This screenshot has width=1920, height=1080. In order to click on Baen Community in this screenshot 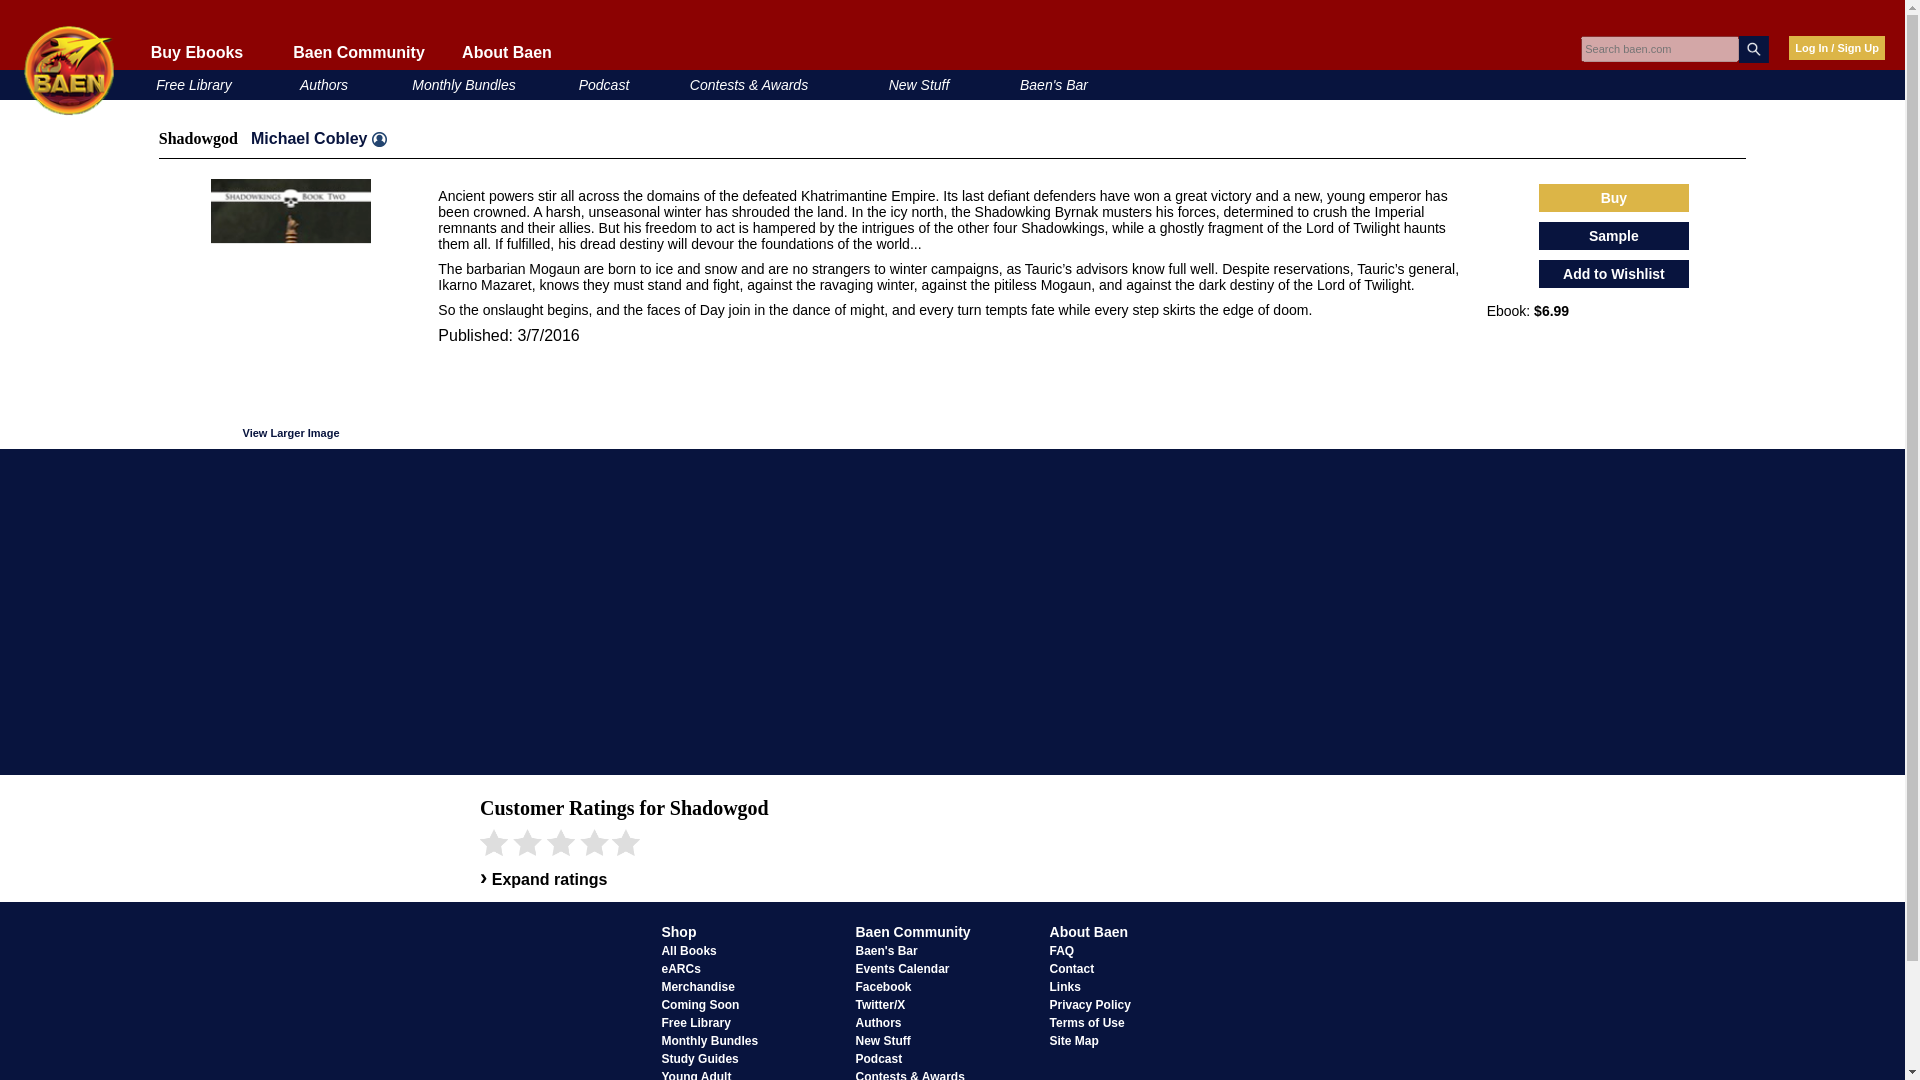, I will do `click(358, 52)`.